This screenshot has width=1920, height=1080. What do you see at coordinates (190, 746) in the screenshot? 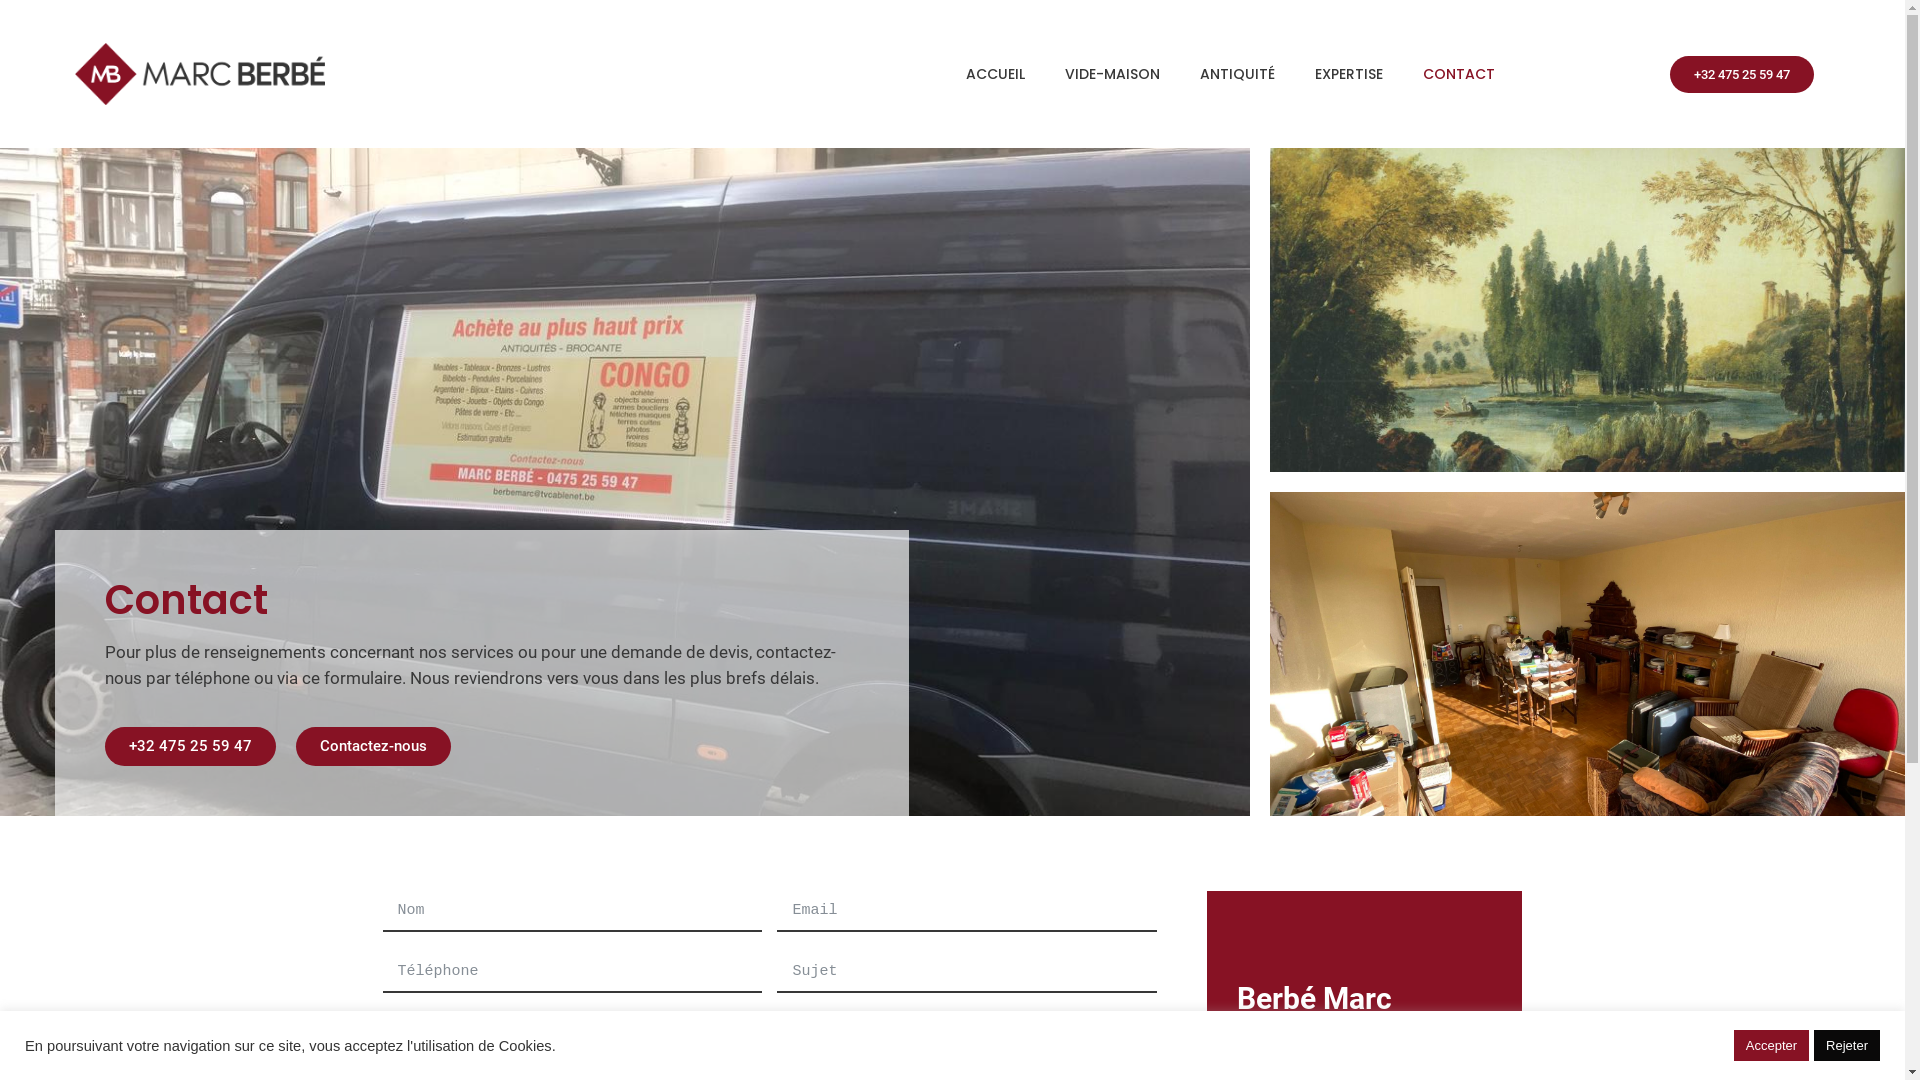
I see `+32 475 25 59 47` at bounding box center [190, 746].